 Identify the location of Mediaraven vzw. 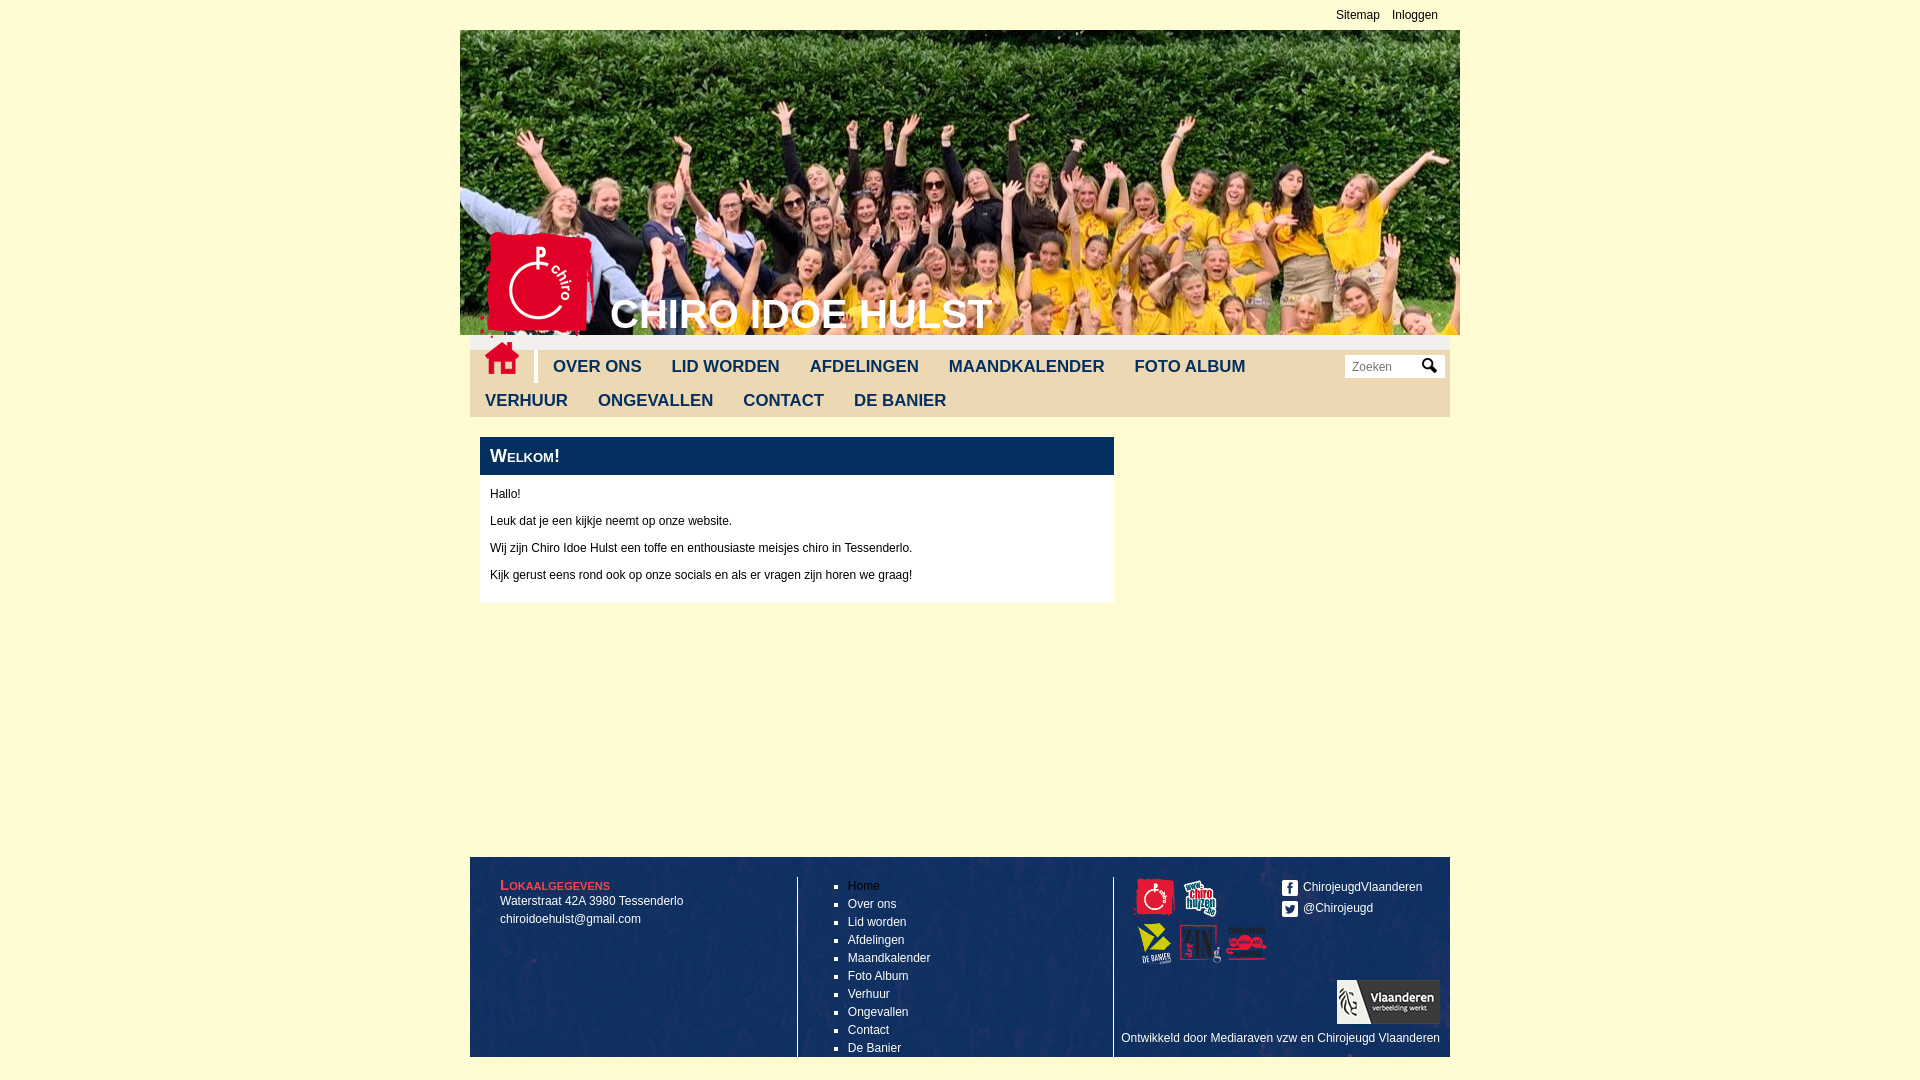
(1254, 1038).